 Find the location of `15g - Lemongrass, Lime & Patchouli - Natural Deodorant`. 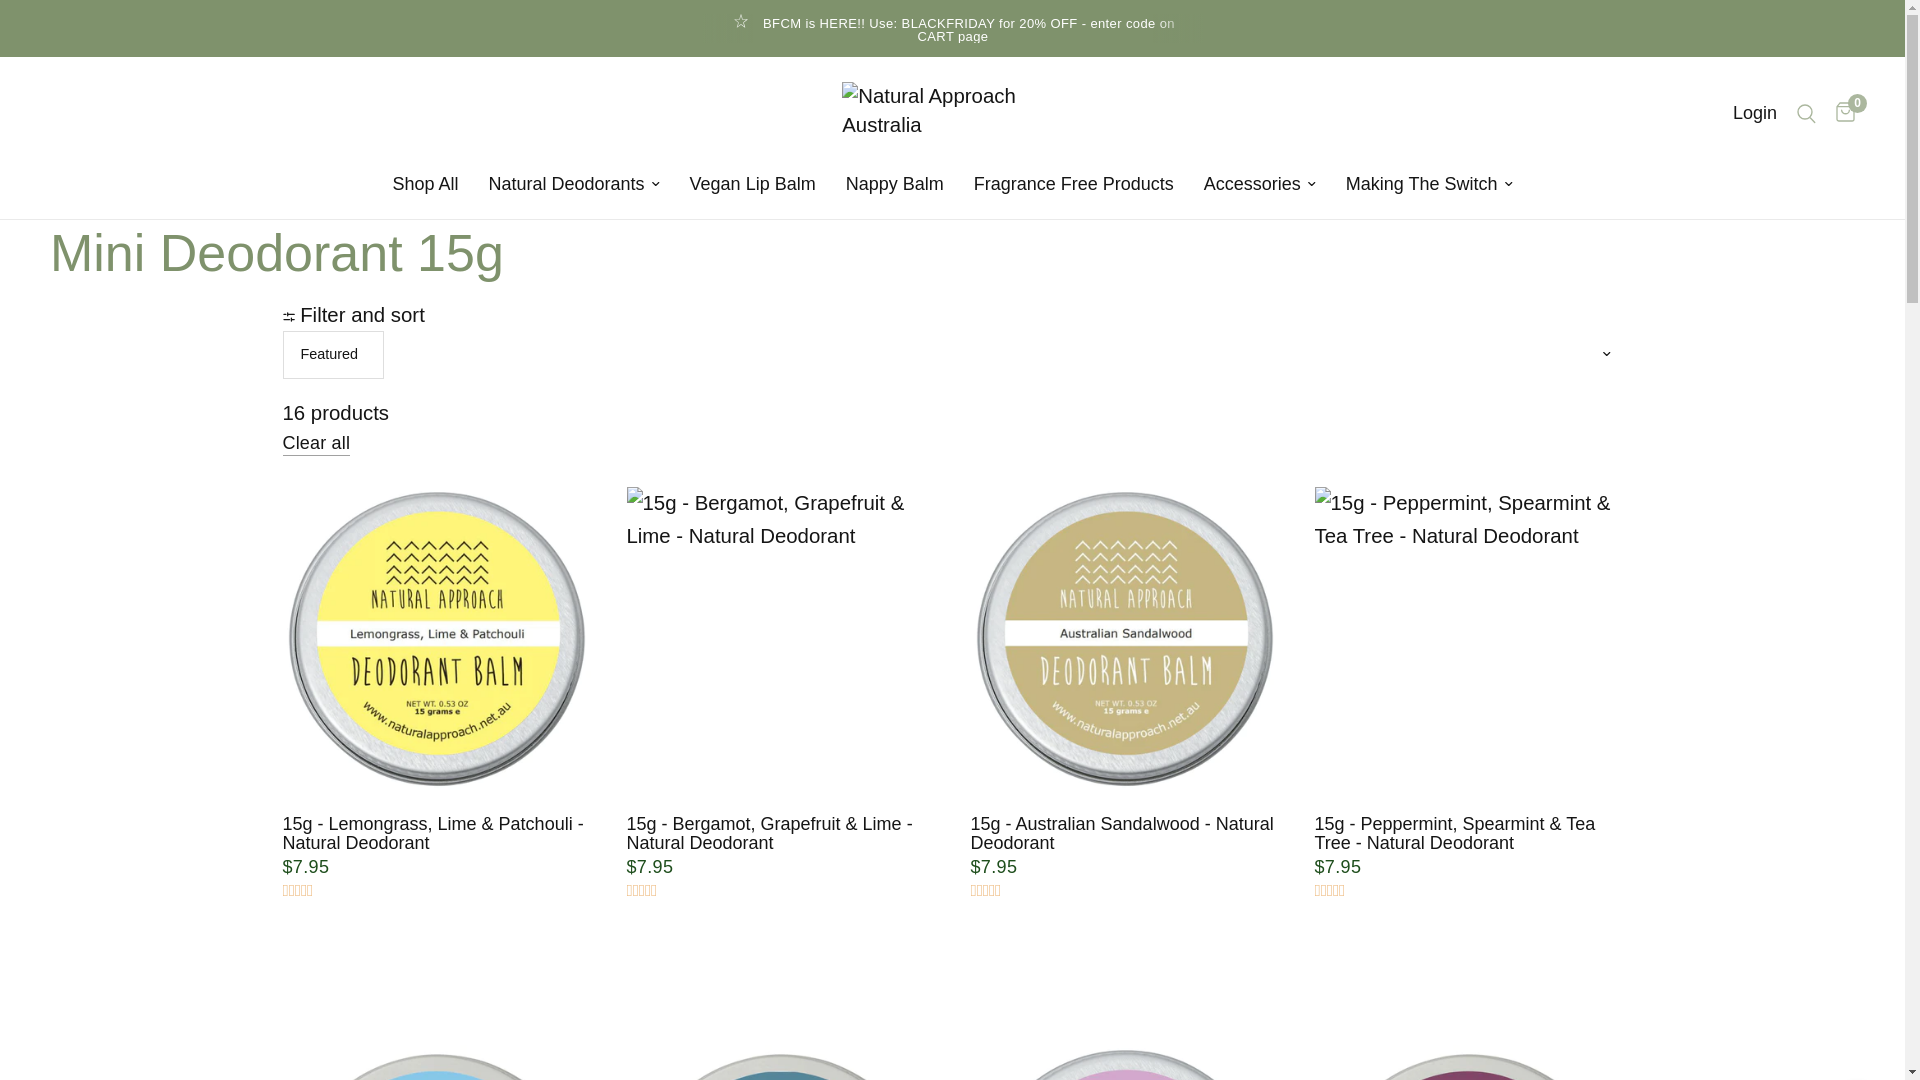

15g - Lemongrass, Lime & Patchouli - Natural Deodorant is located at coordinates (436, 834).